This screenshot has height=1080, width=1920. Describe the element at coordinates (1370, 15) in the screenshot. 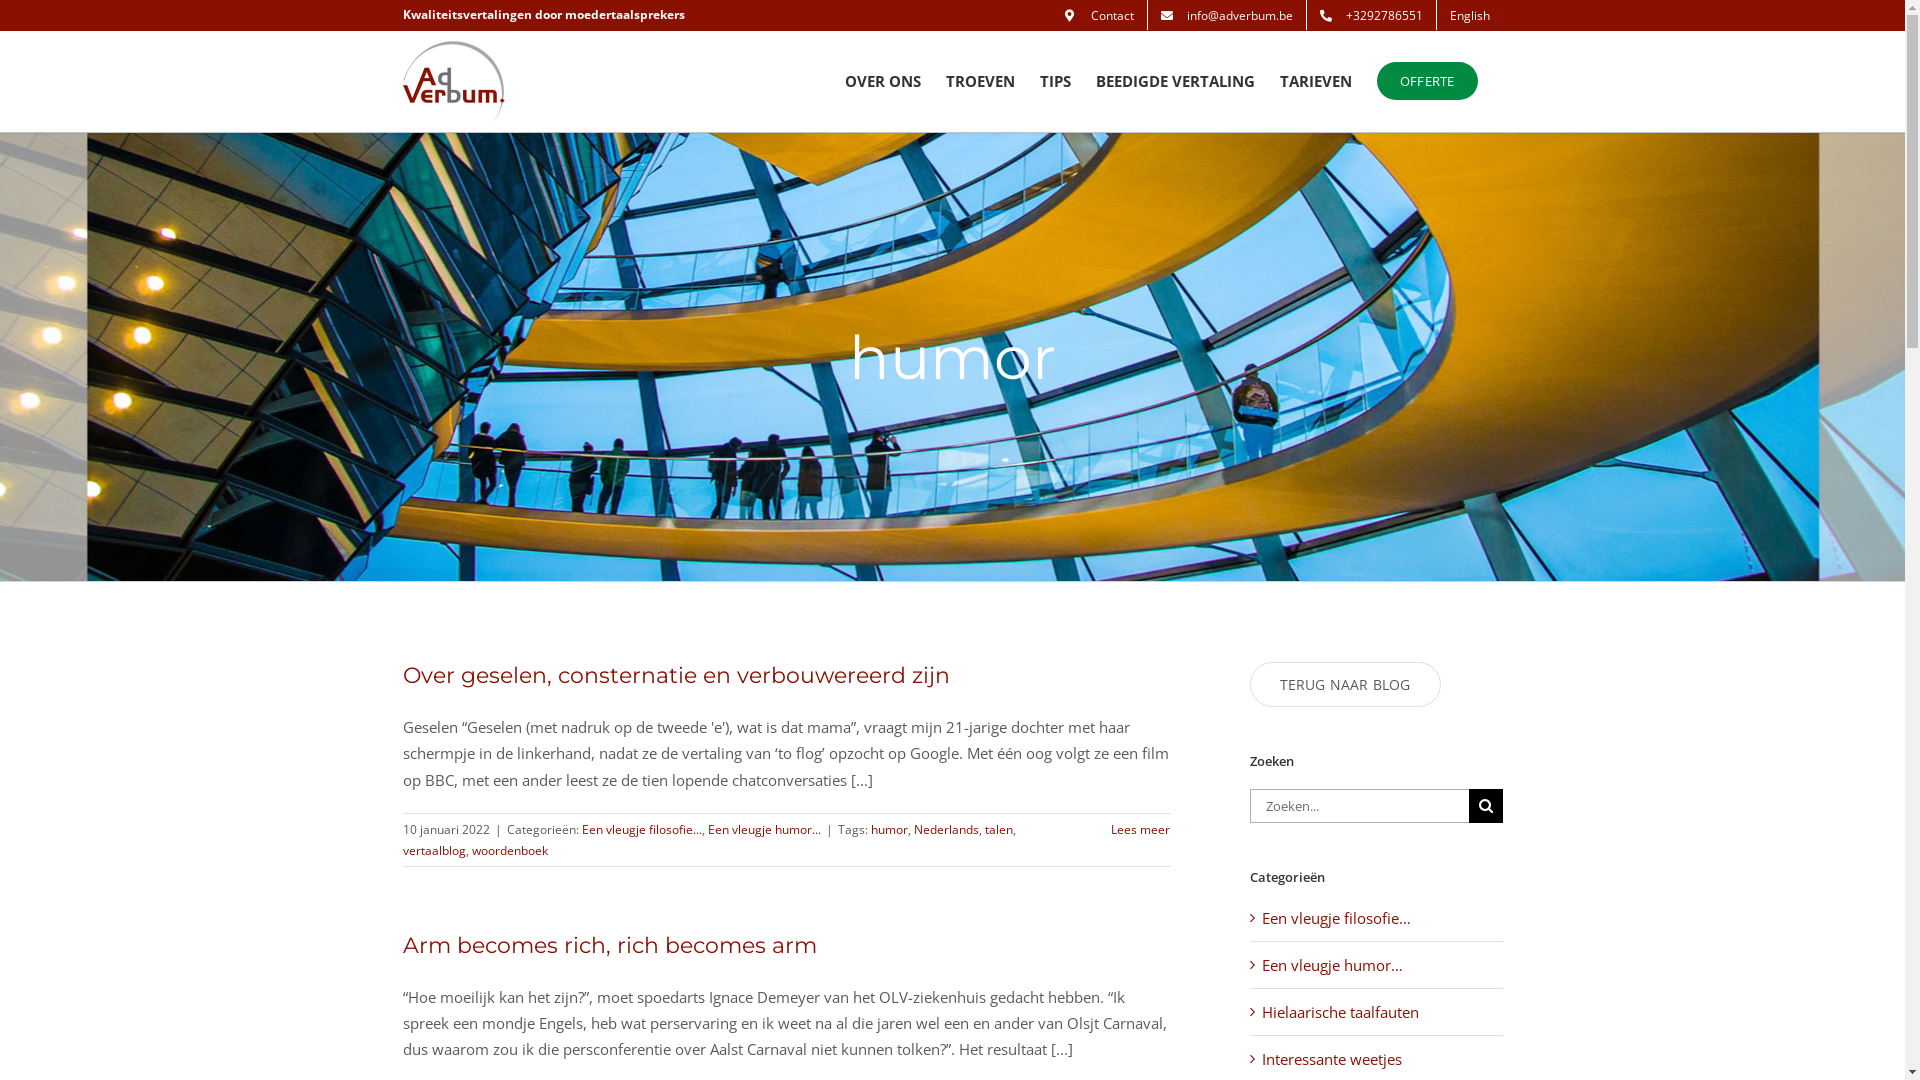

I see `+3292786551` at that location.